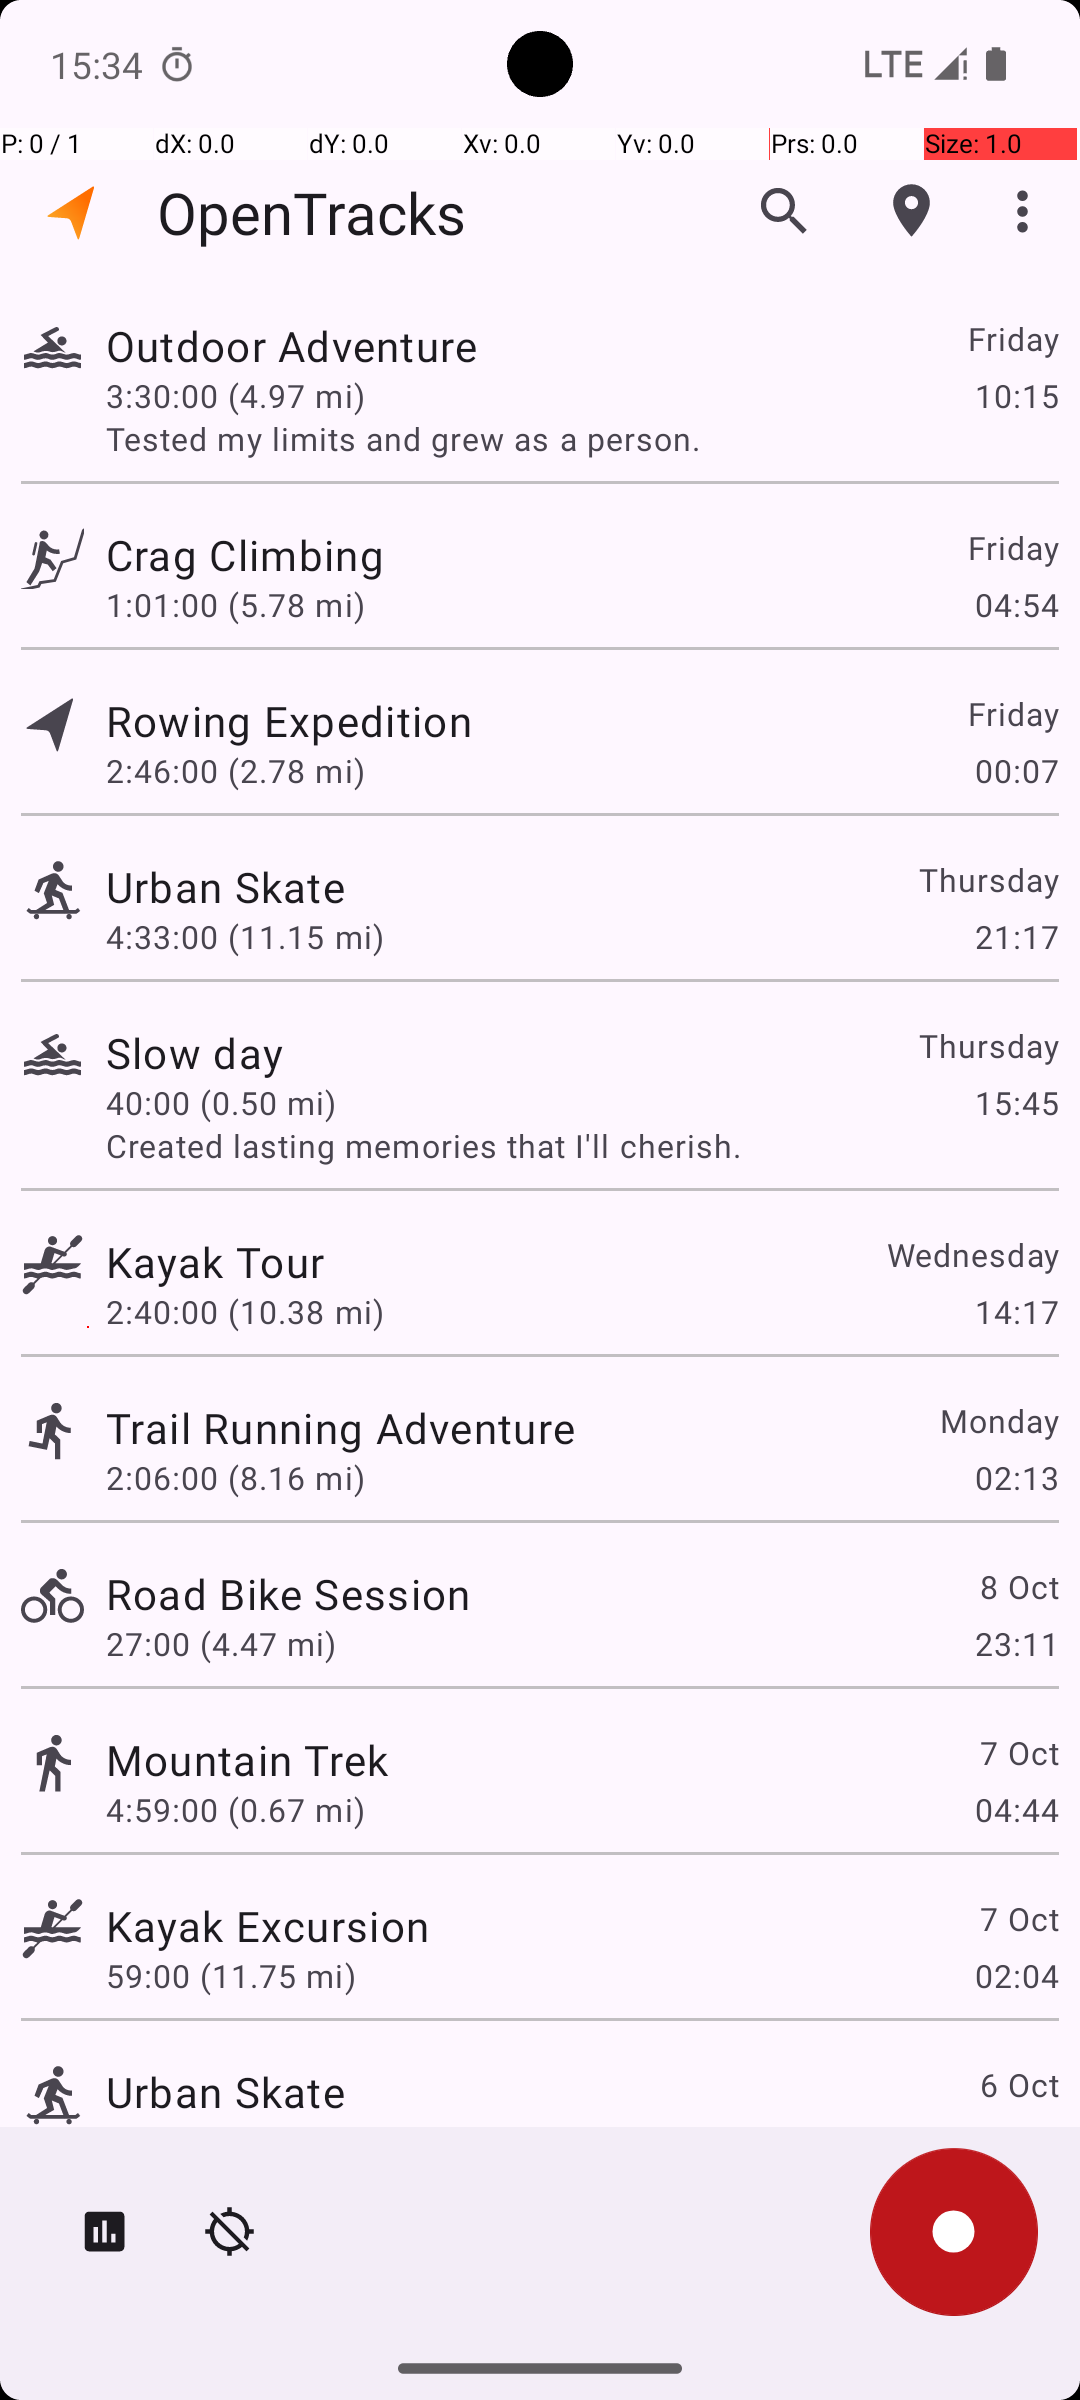 The image size is (1080, 2400). What do you see at coordinates (236, 1478) in the screenshot?
I see `2:06:00 (8.16 mi)` at bounding box center [236, 1478].